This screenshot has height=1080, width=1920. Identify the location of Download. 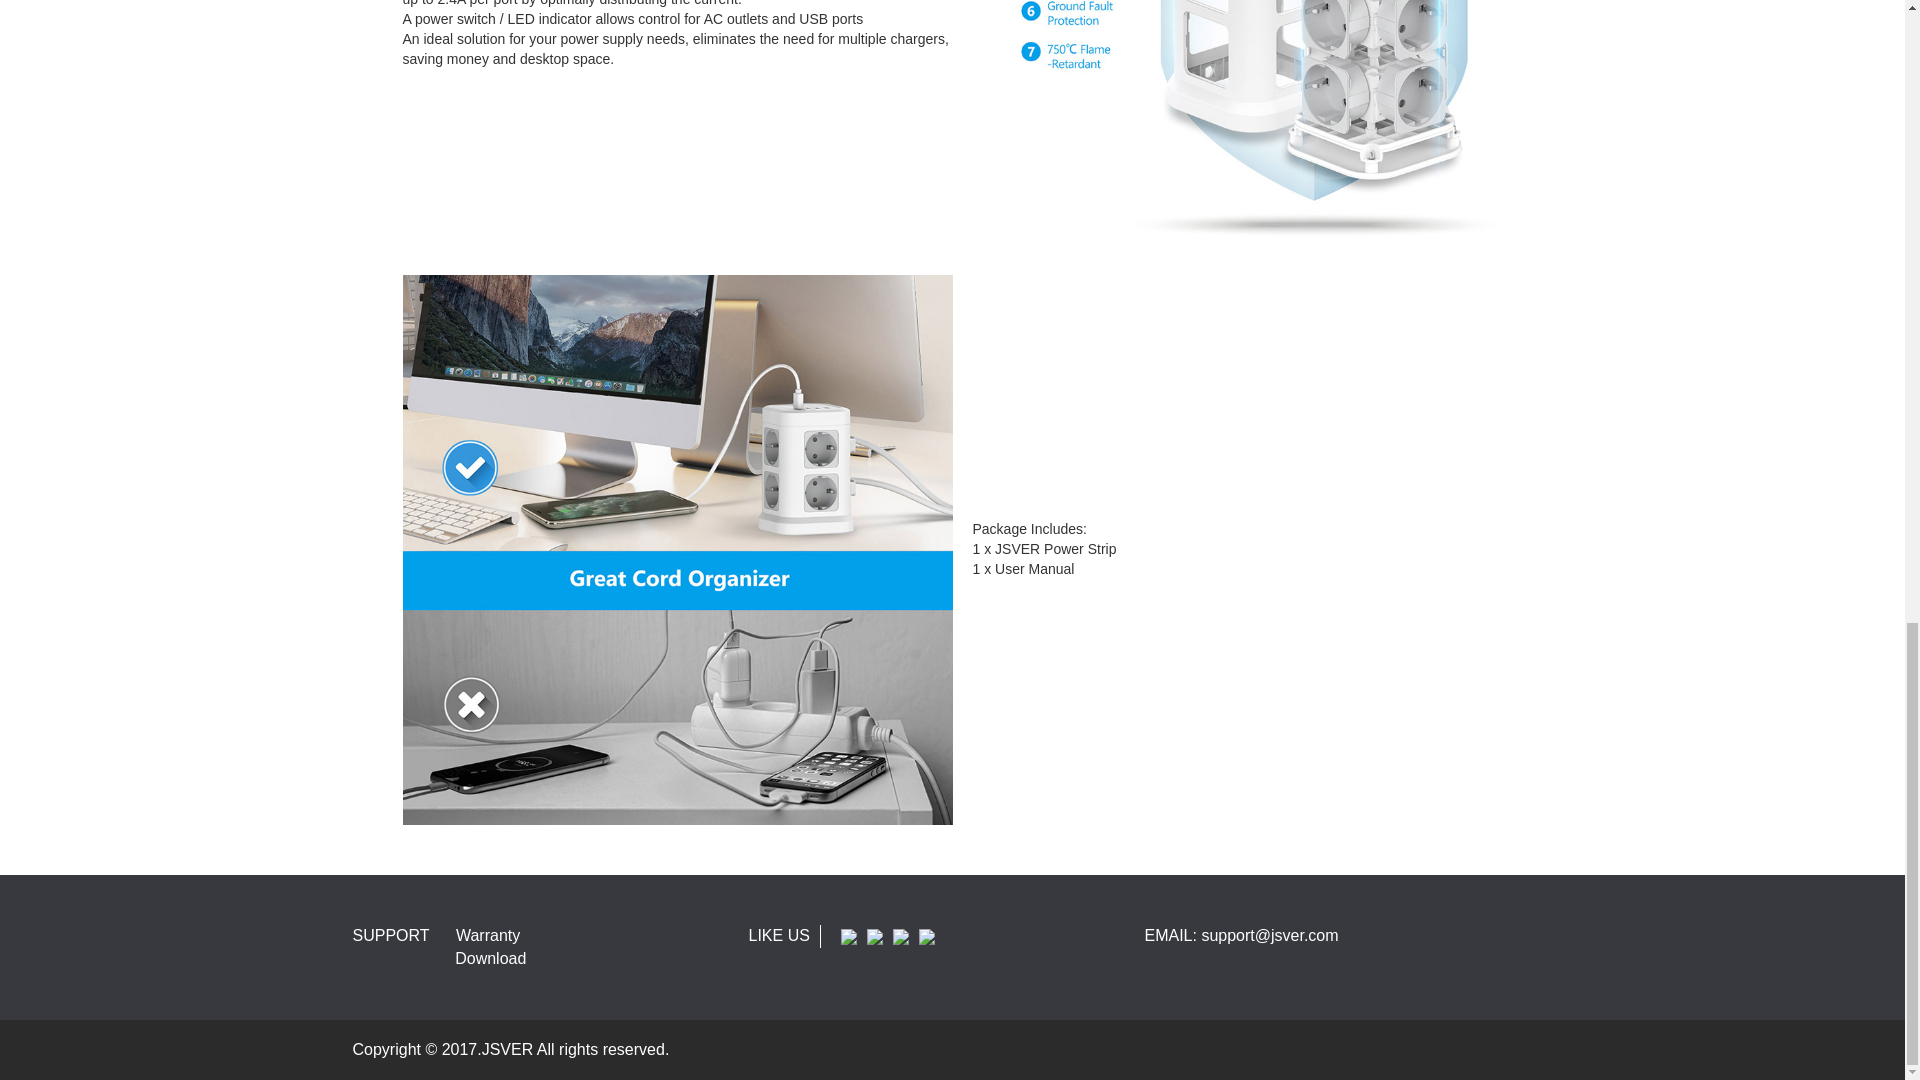
(490, 958).